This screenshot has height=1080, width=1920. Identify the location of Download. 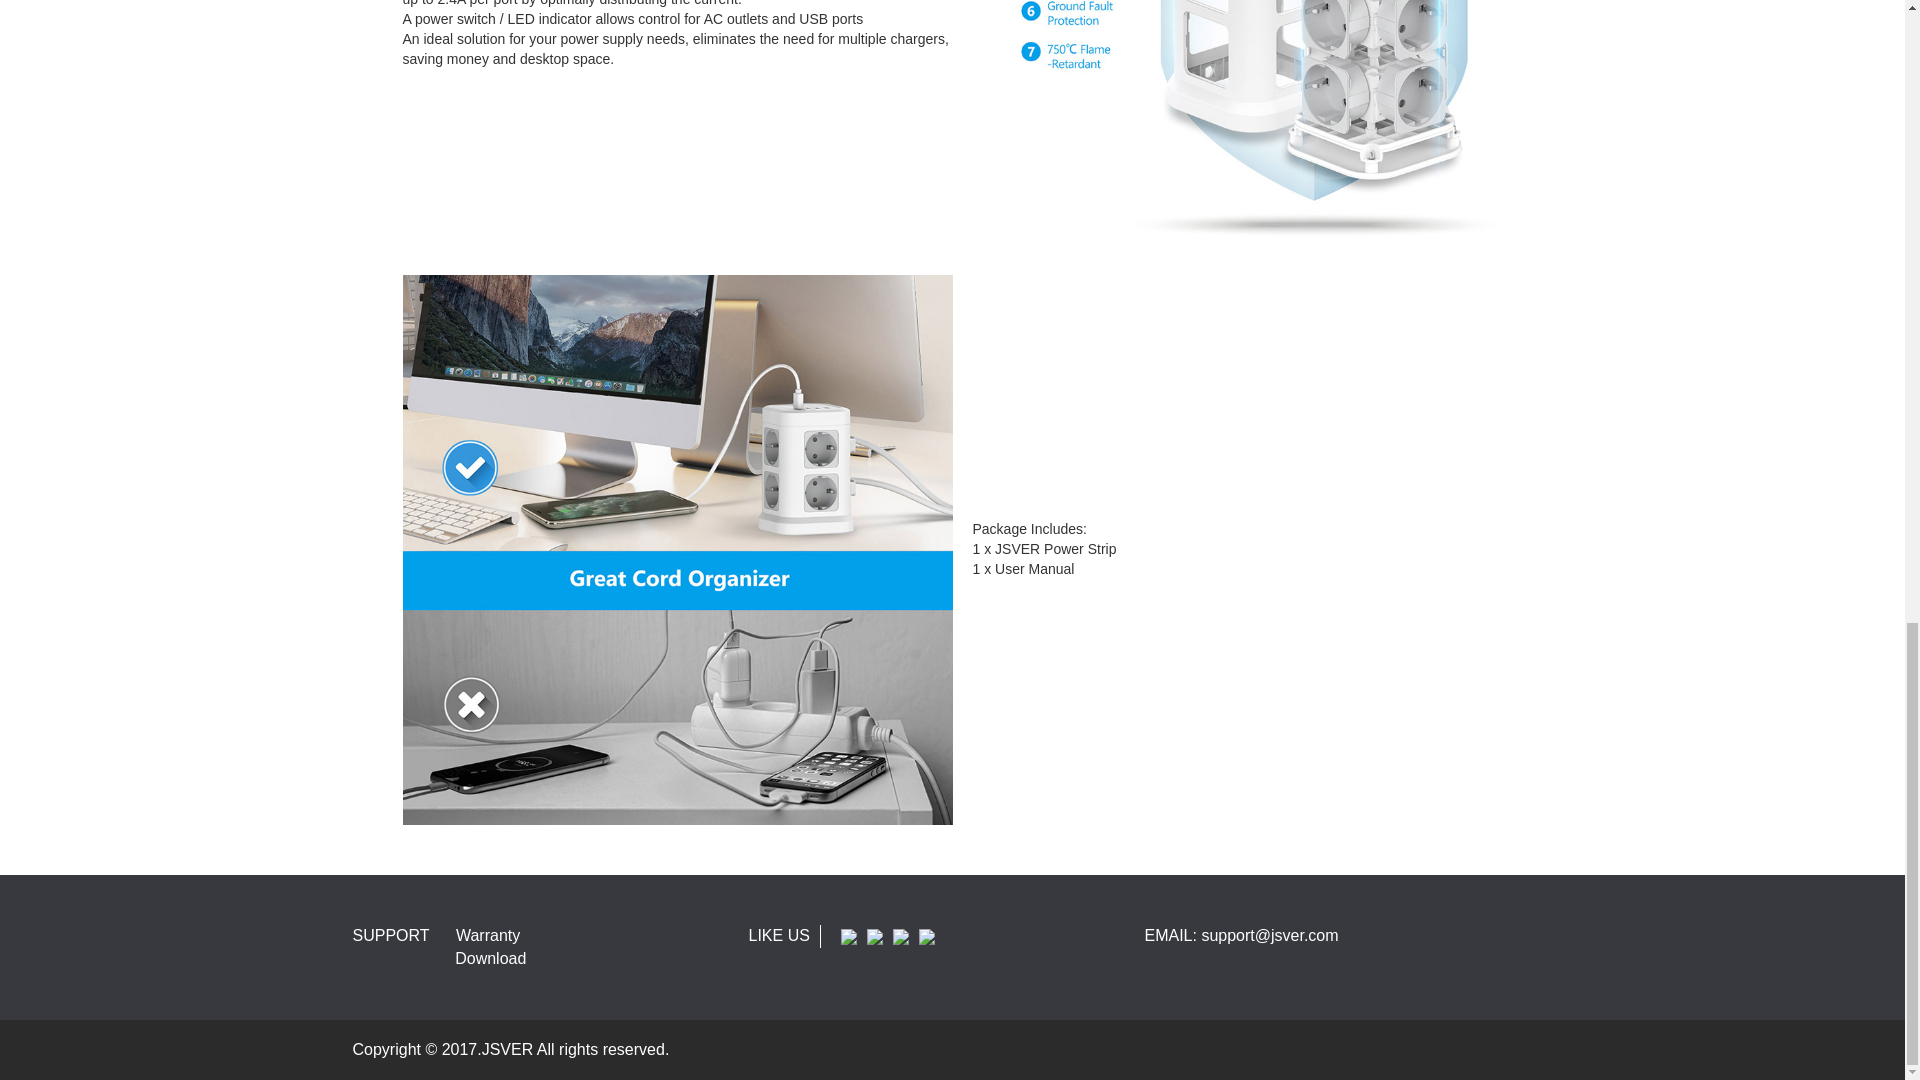
(490, 958).